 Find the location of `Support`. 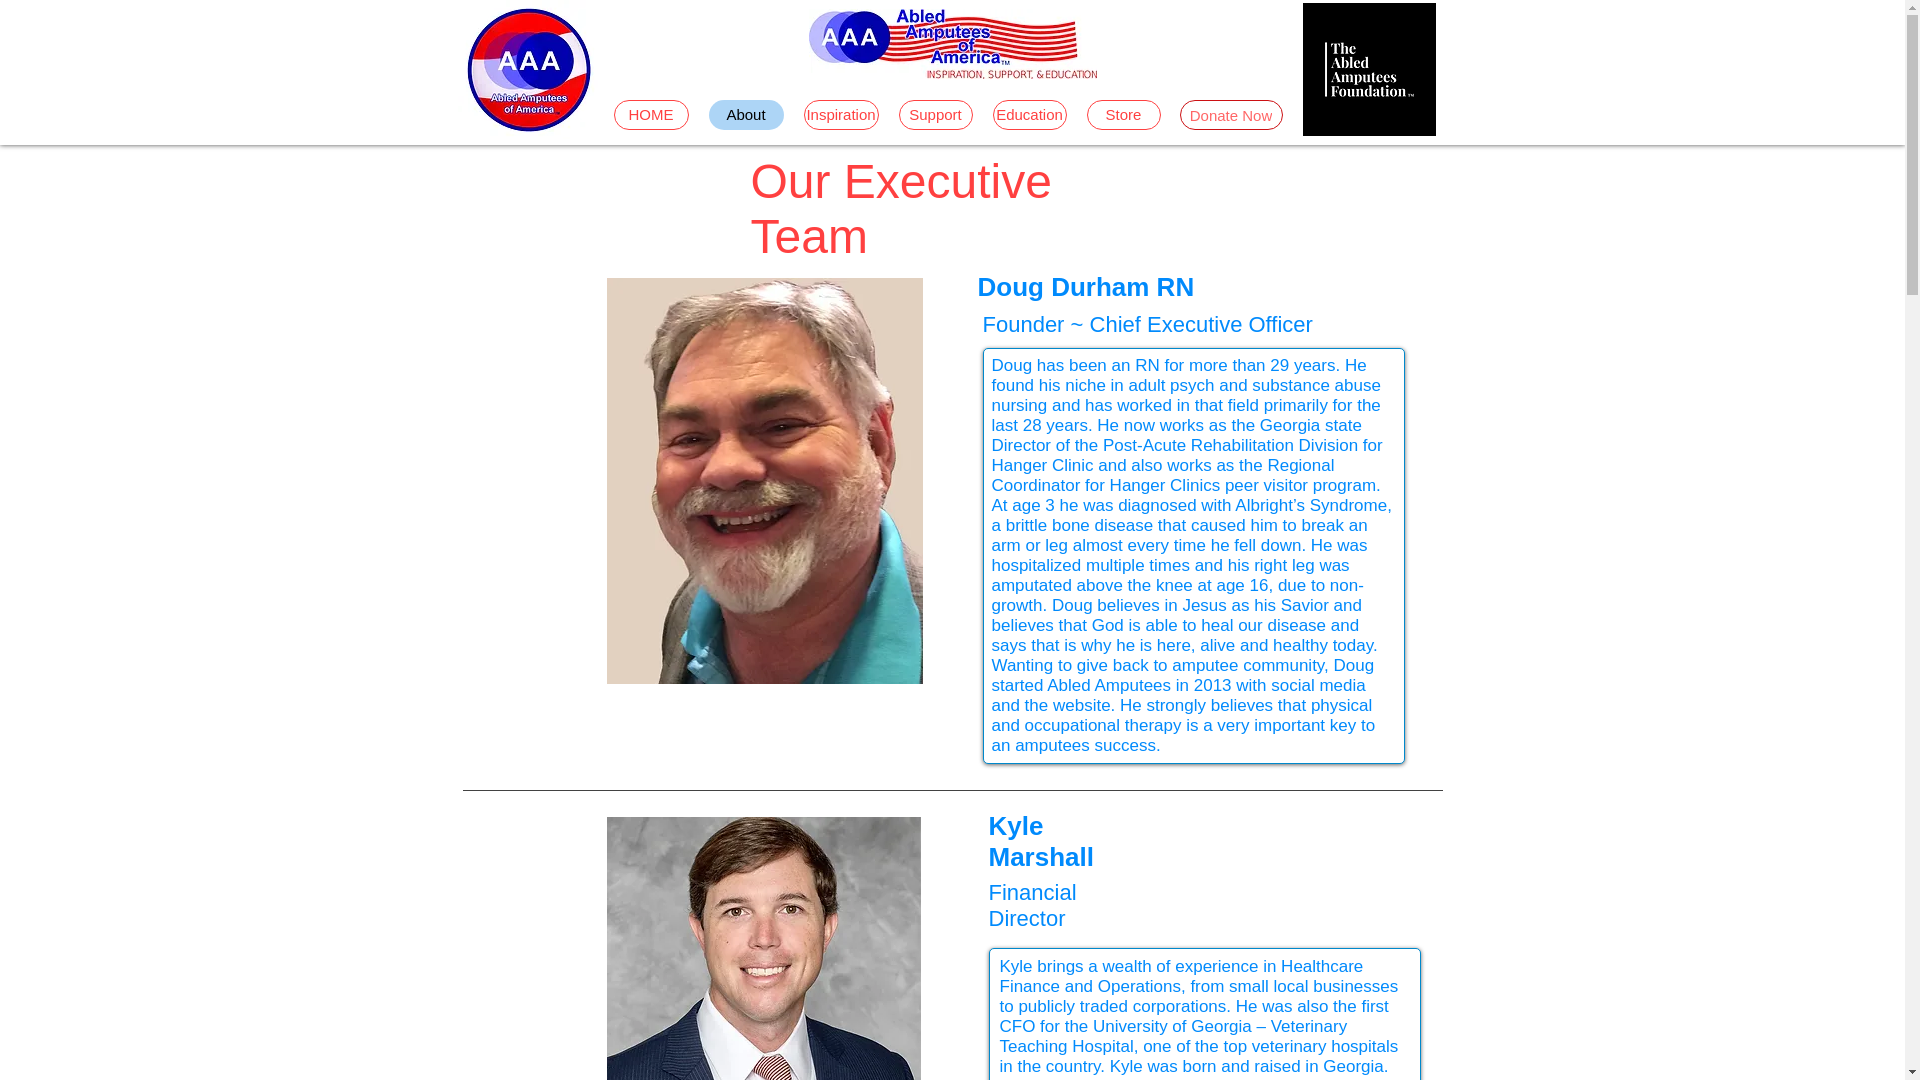

Support is located at coordinates (934, 114).